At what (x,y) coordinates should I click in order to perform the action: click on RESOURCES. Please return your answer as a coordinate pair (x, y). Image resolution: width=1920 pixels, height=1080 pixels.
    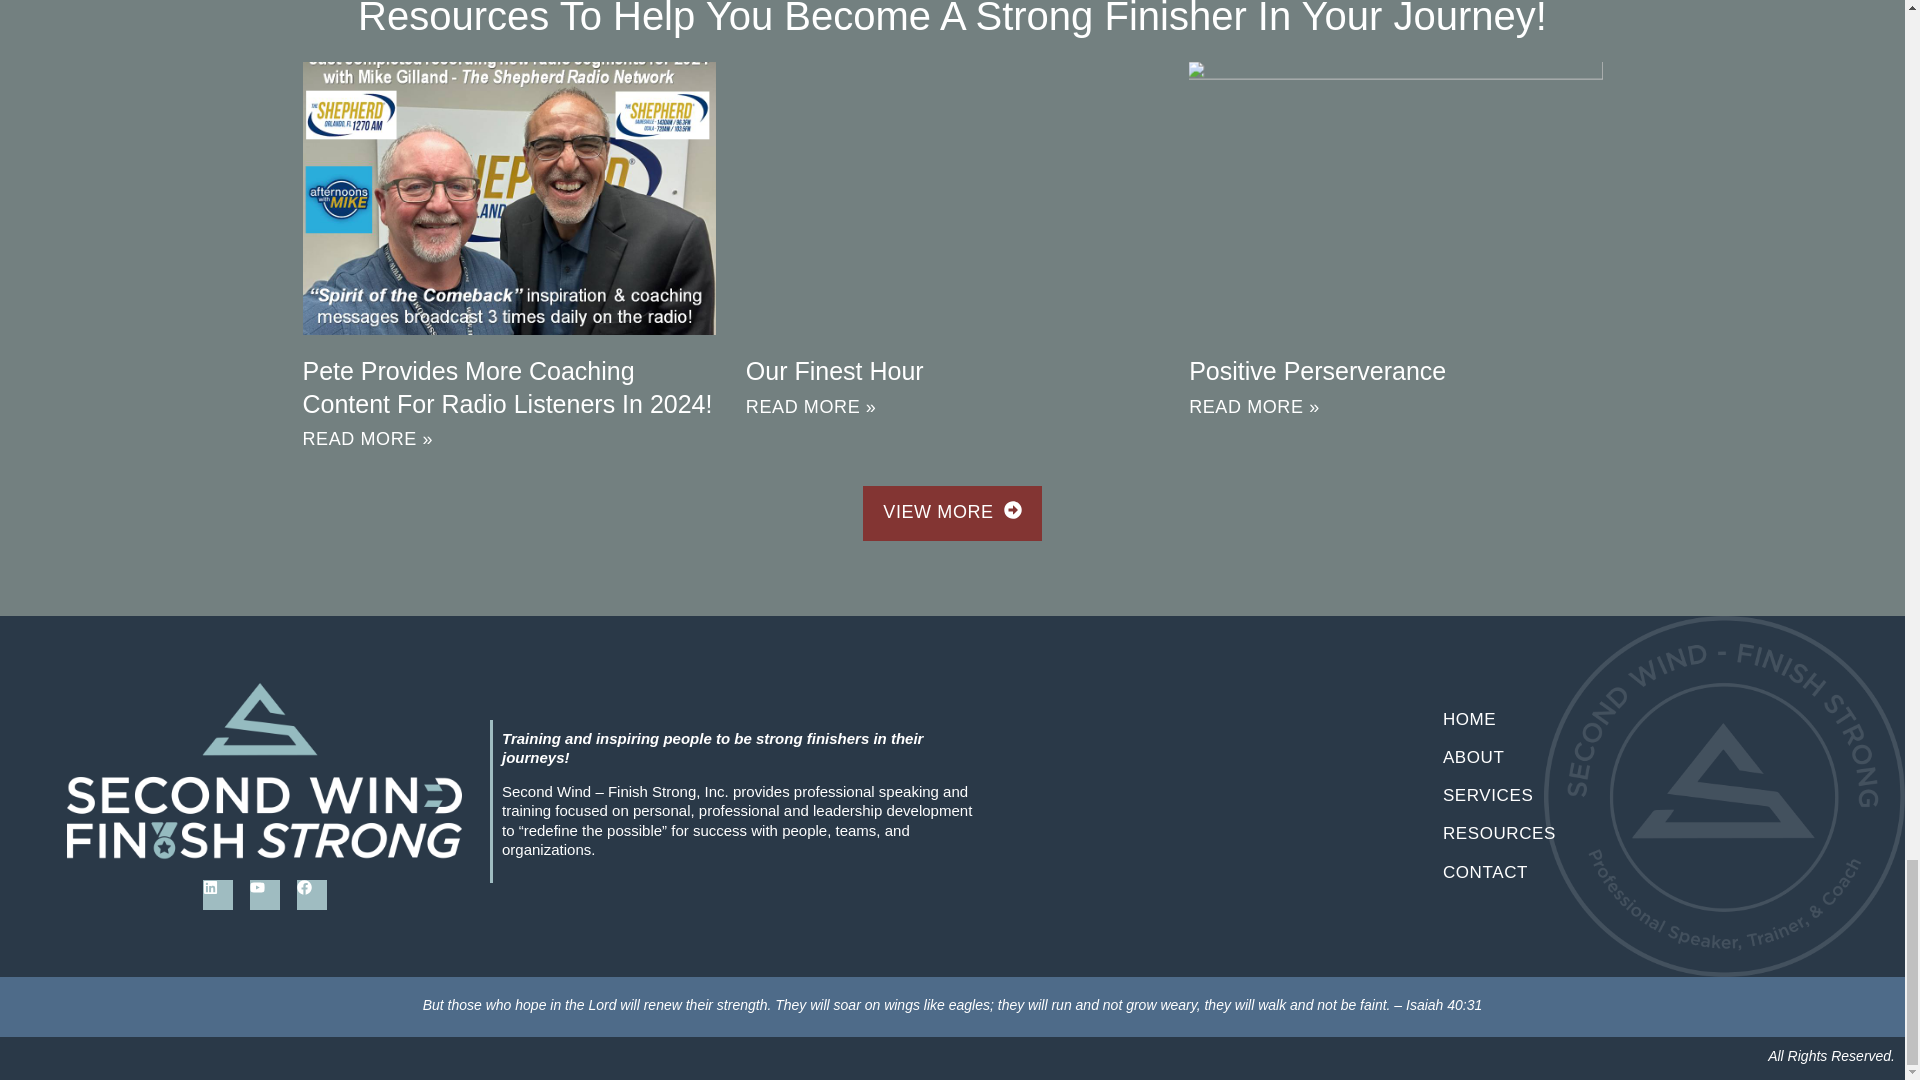
    Looking at the image, I should click on (1640, 834).